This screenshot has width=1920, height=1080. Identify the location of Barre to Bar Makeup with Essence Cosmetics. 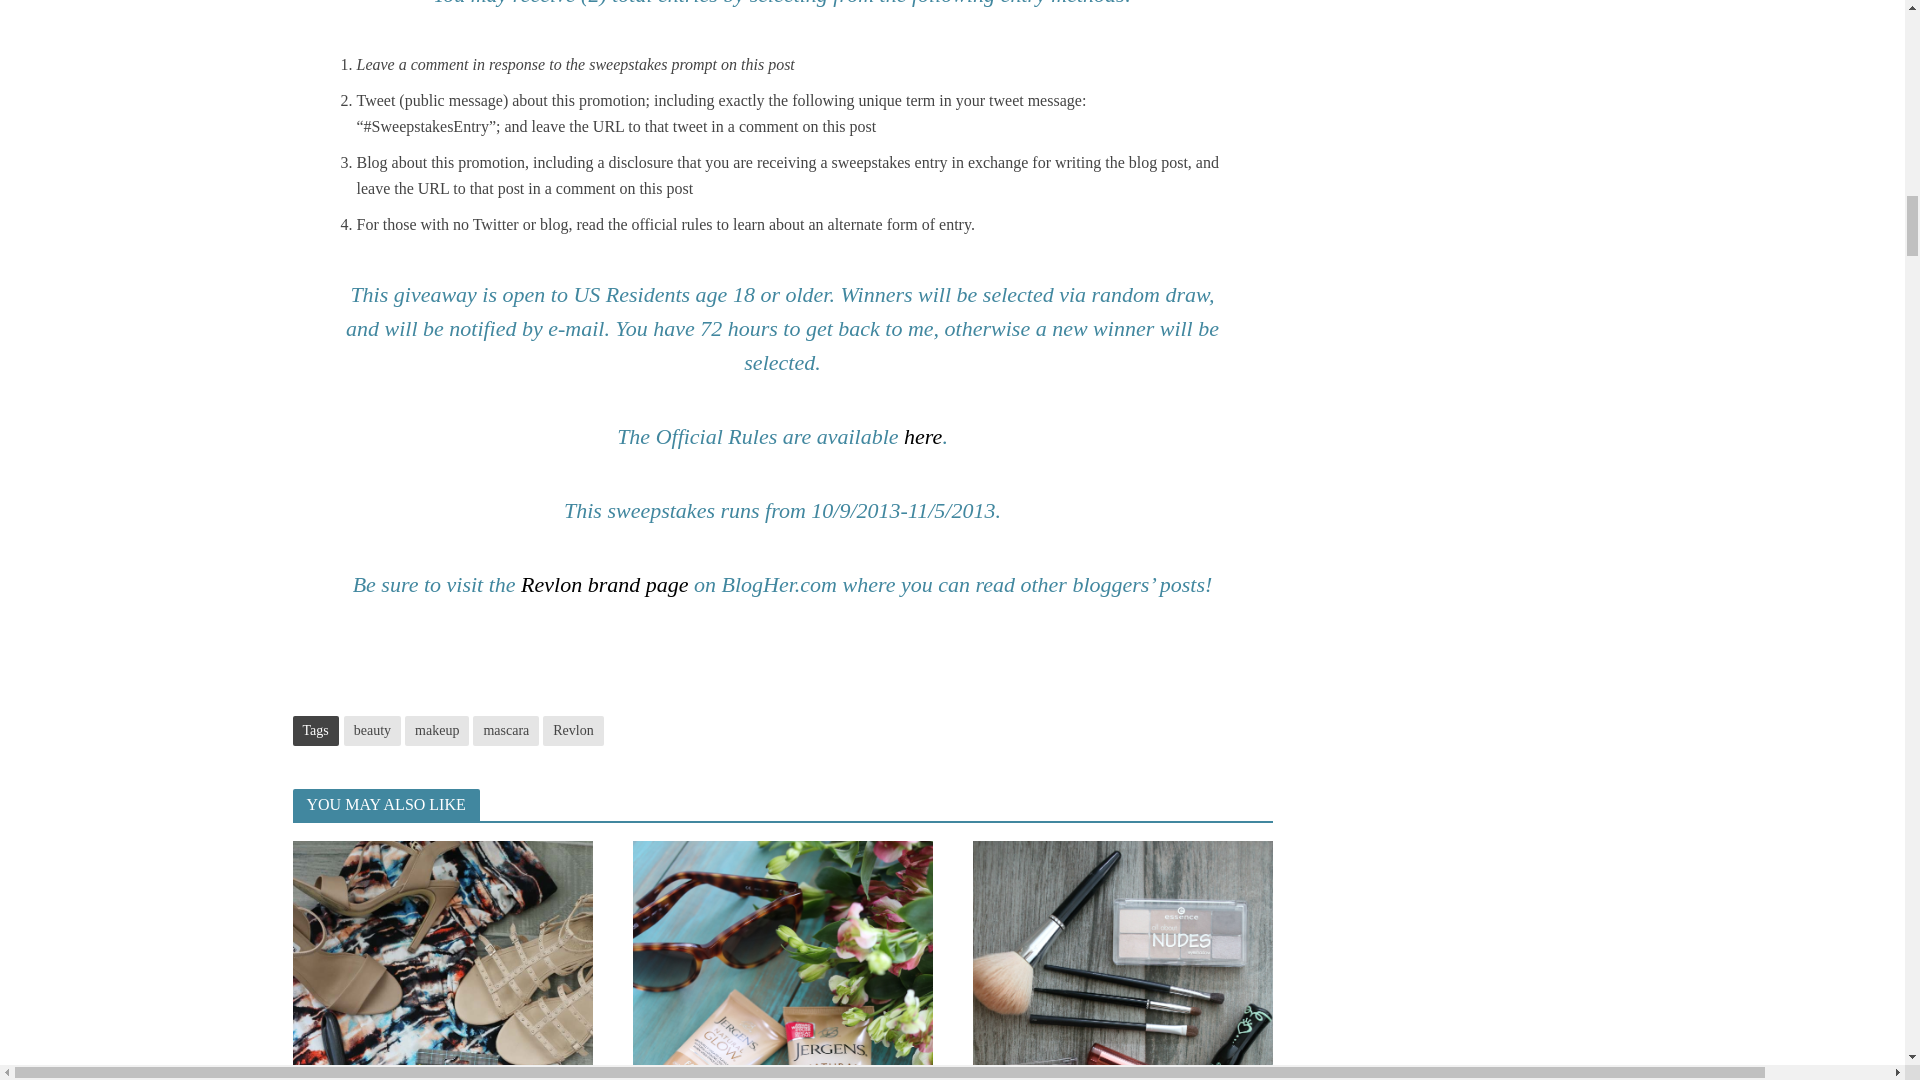
(1121, 1064).